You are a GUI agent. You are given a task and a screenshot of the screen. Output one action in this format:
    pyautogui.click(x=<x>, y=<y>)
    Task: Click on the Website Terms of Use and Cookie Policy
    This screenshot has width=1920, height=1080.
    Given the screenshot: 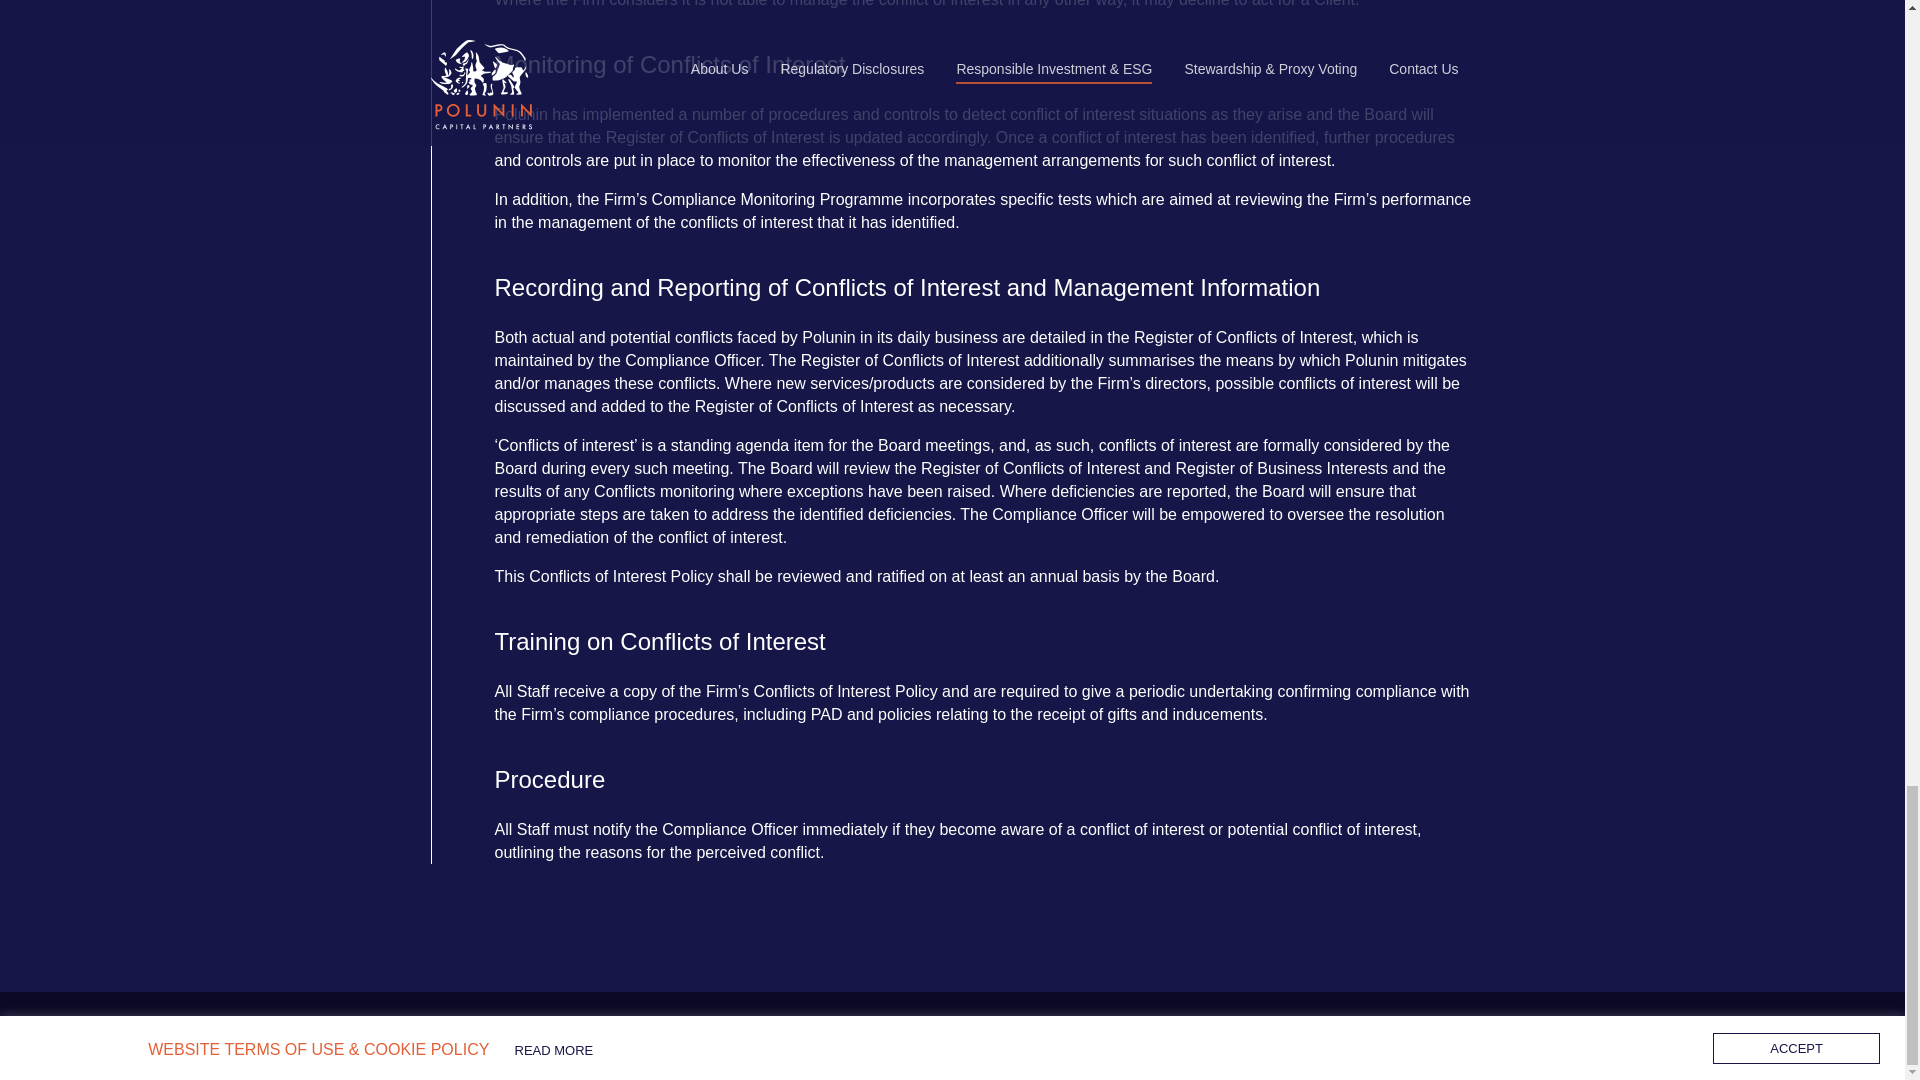 What is the action you would take?
    pyautogui.click(x=1201, y=1035)
    